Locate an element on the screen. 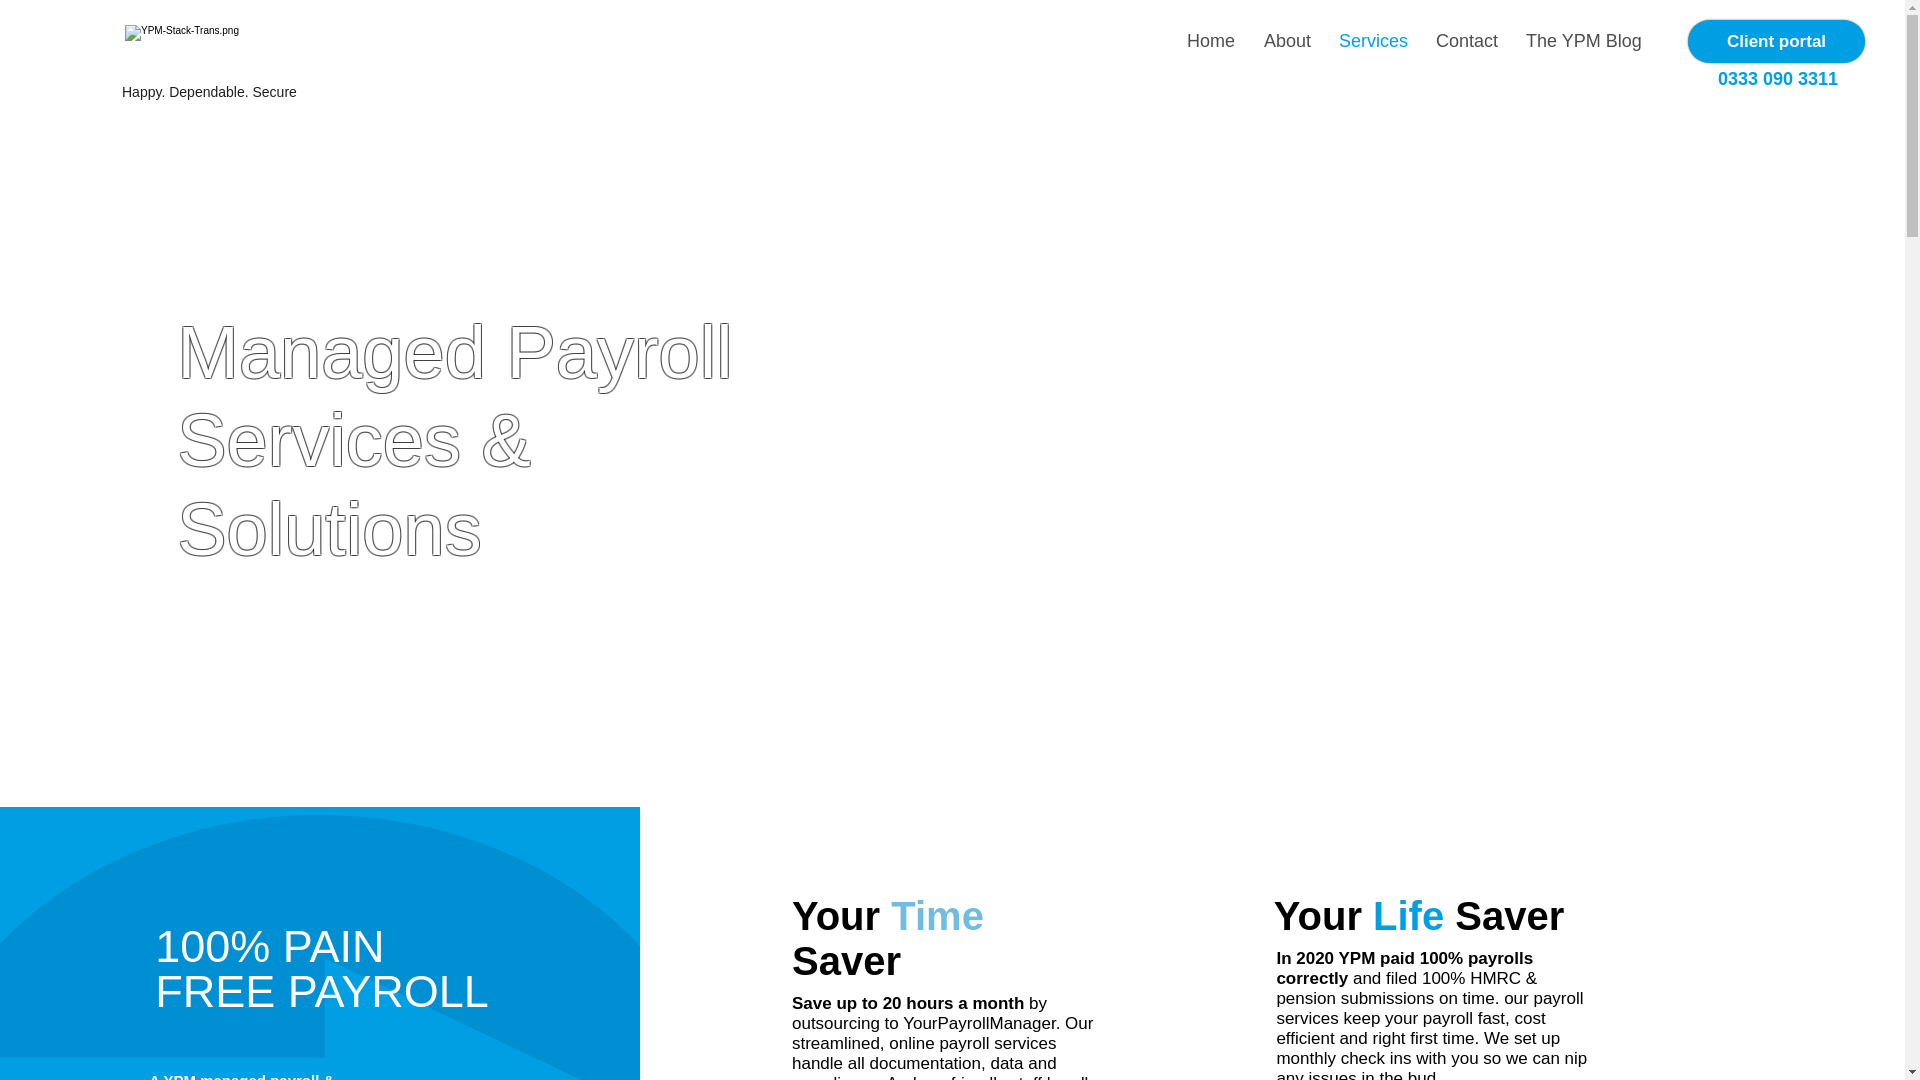  Contact is located at coordinates (1471, 41).